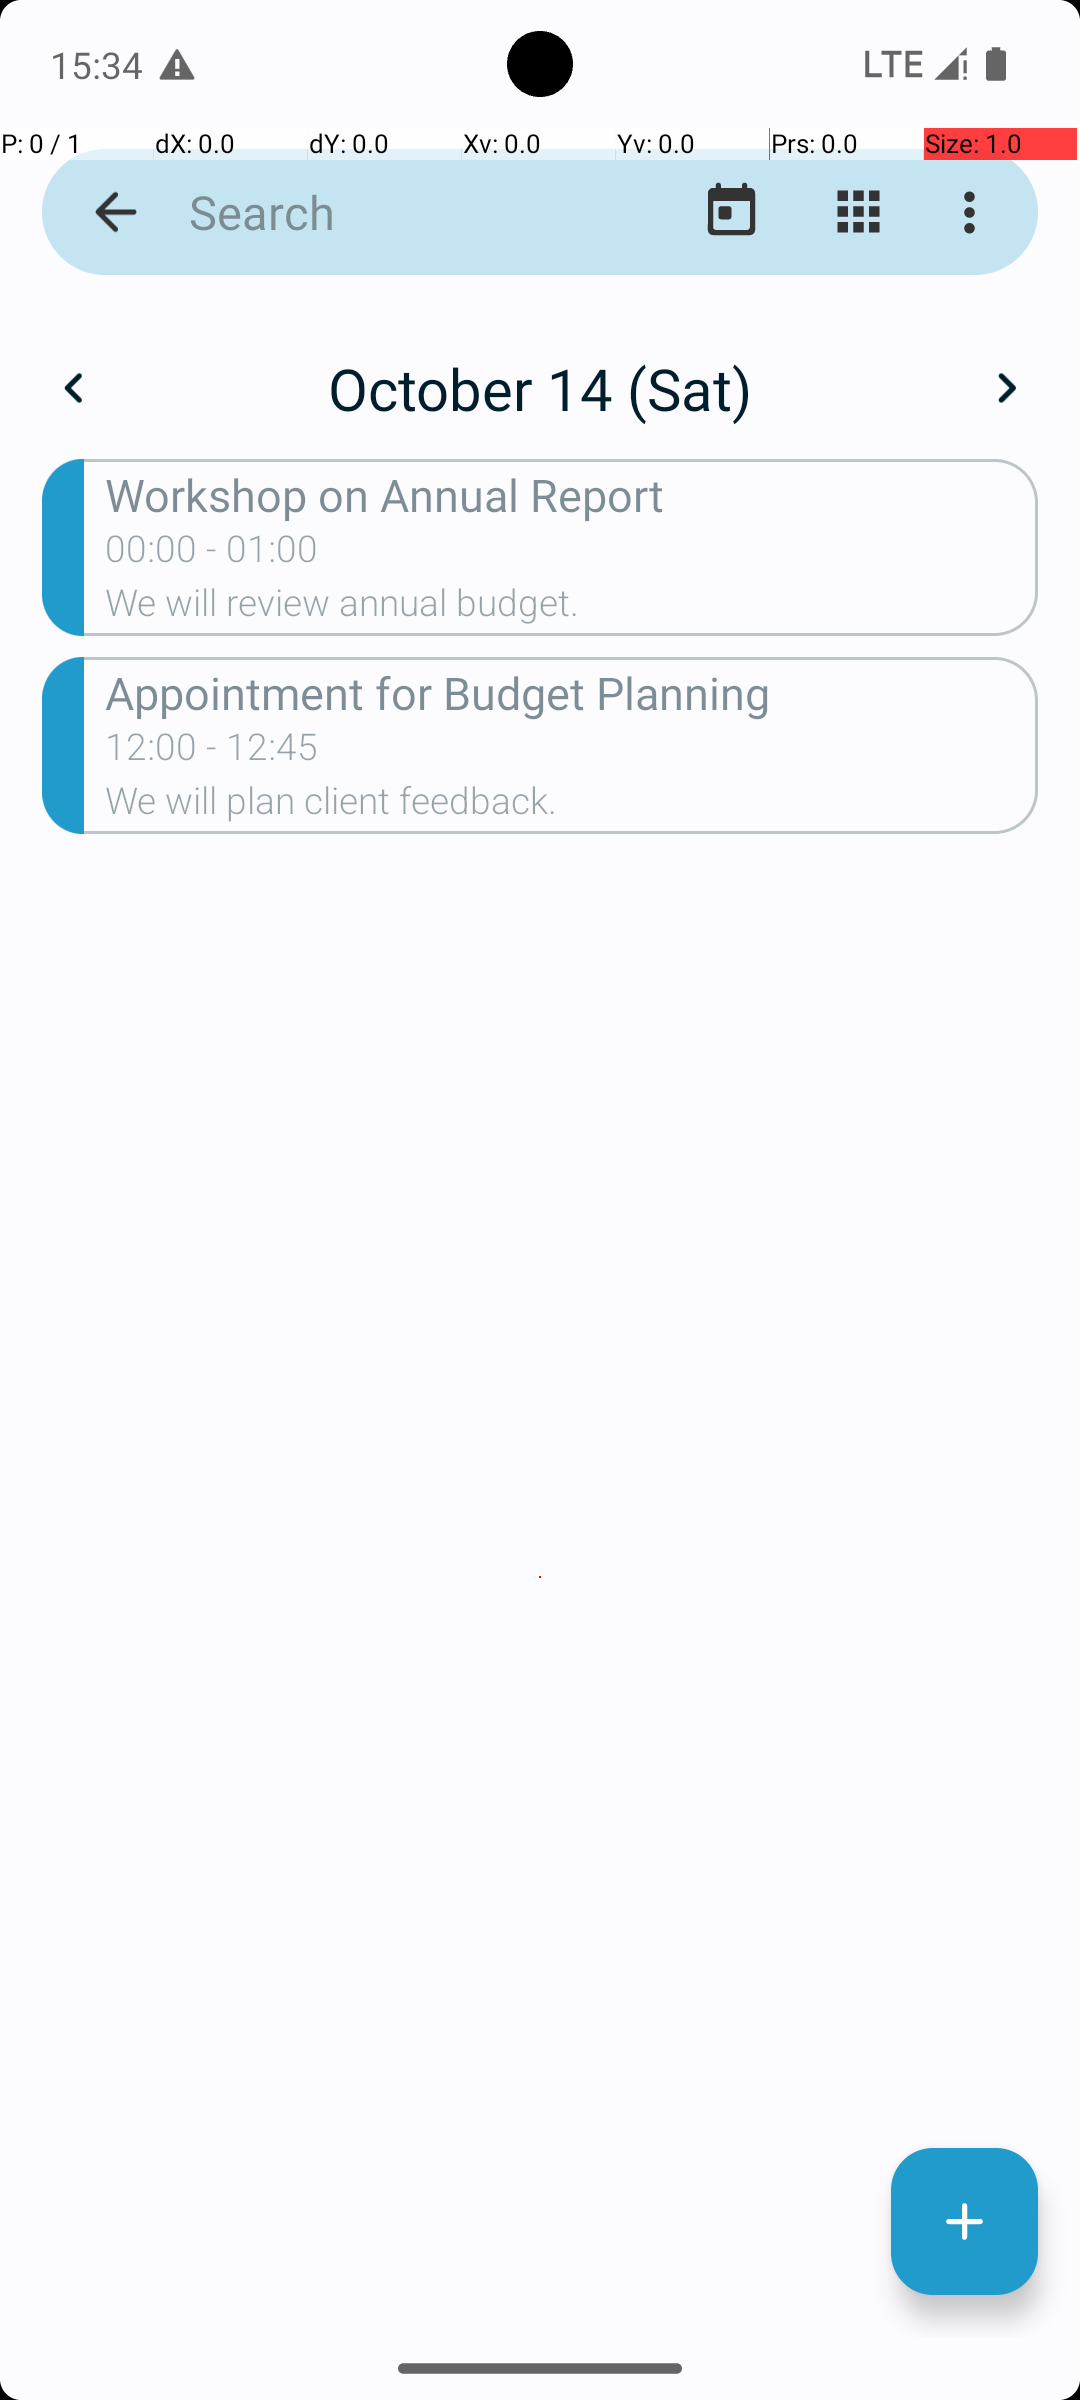  I want to click on We will review annual budget., so click(572, 609).